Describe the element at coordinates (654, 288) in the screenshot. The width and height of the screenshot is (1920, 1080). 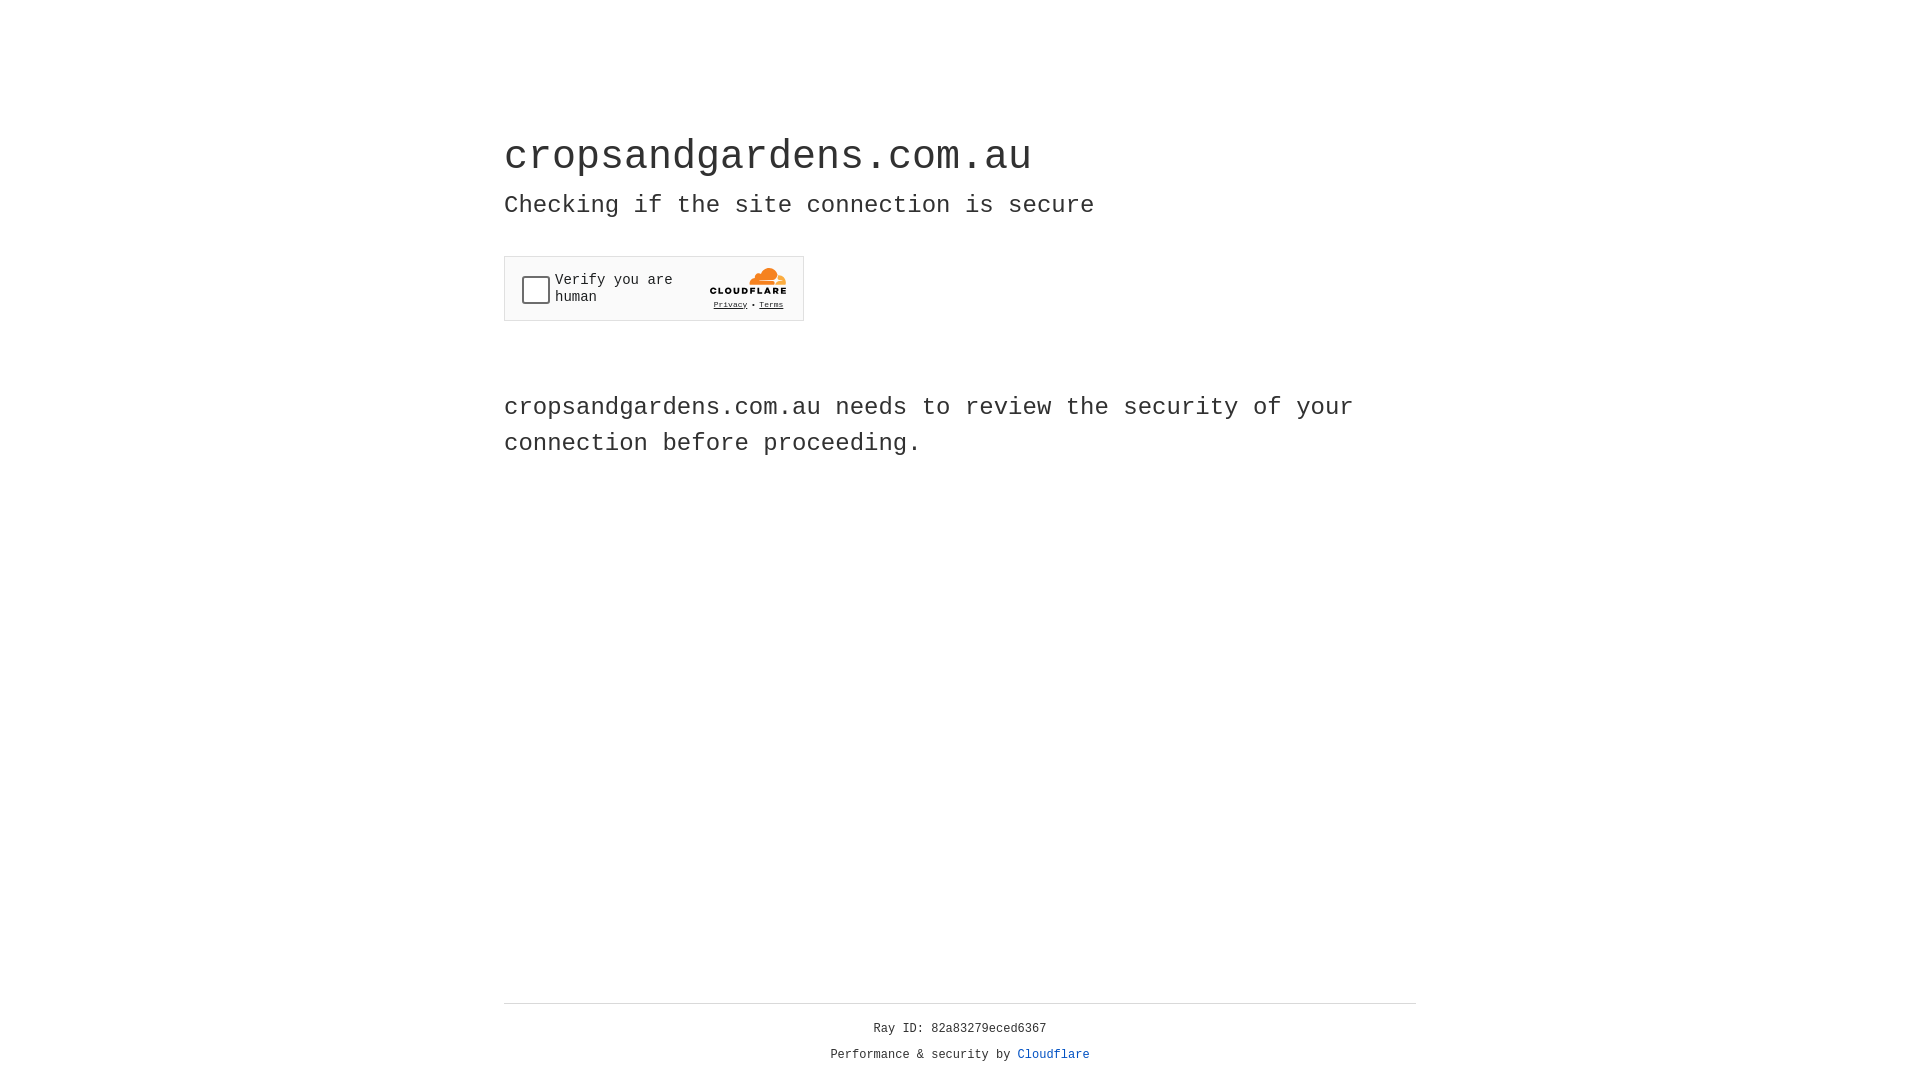
I see `Widget containing a Cloudflare security challenge` at that location.